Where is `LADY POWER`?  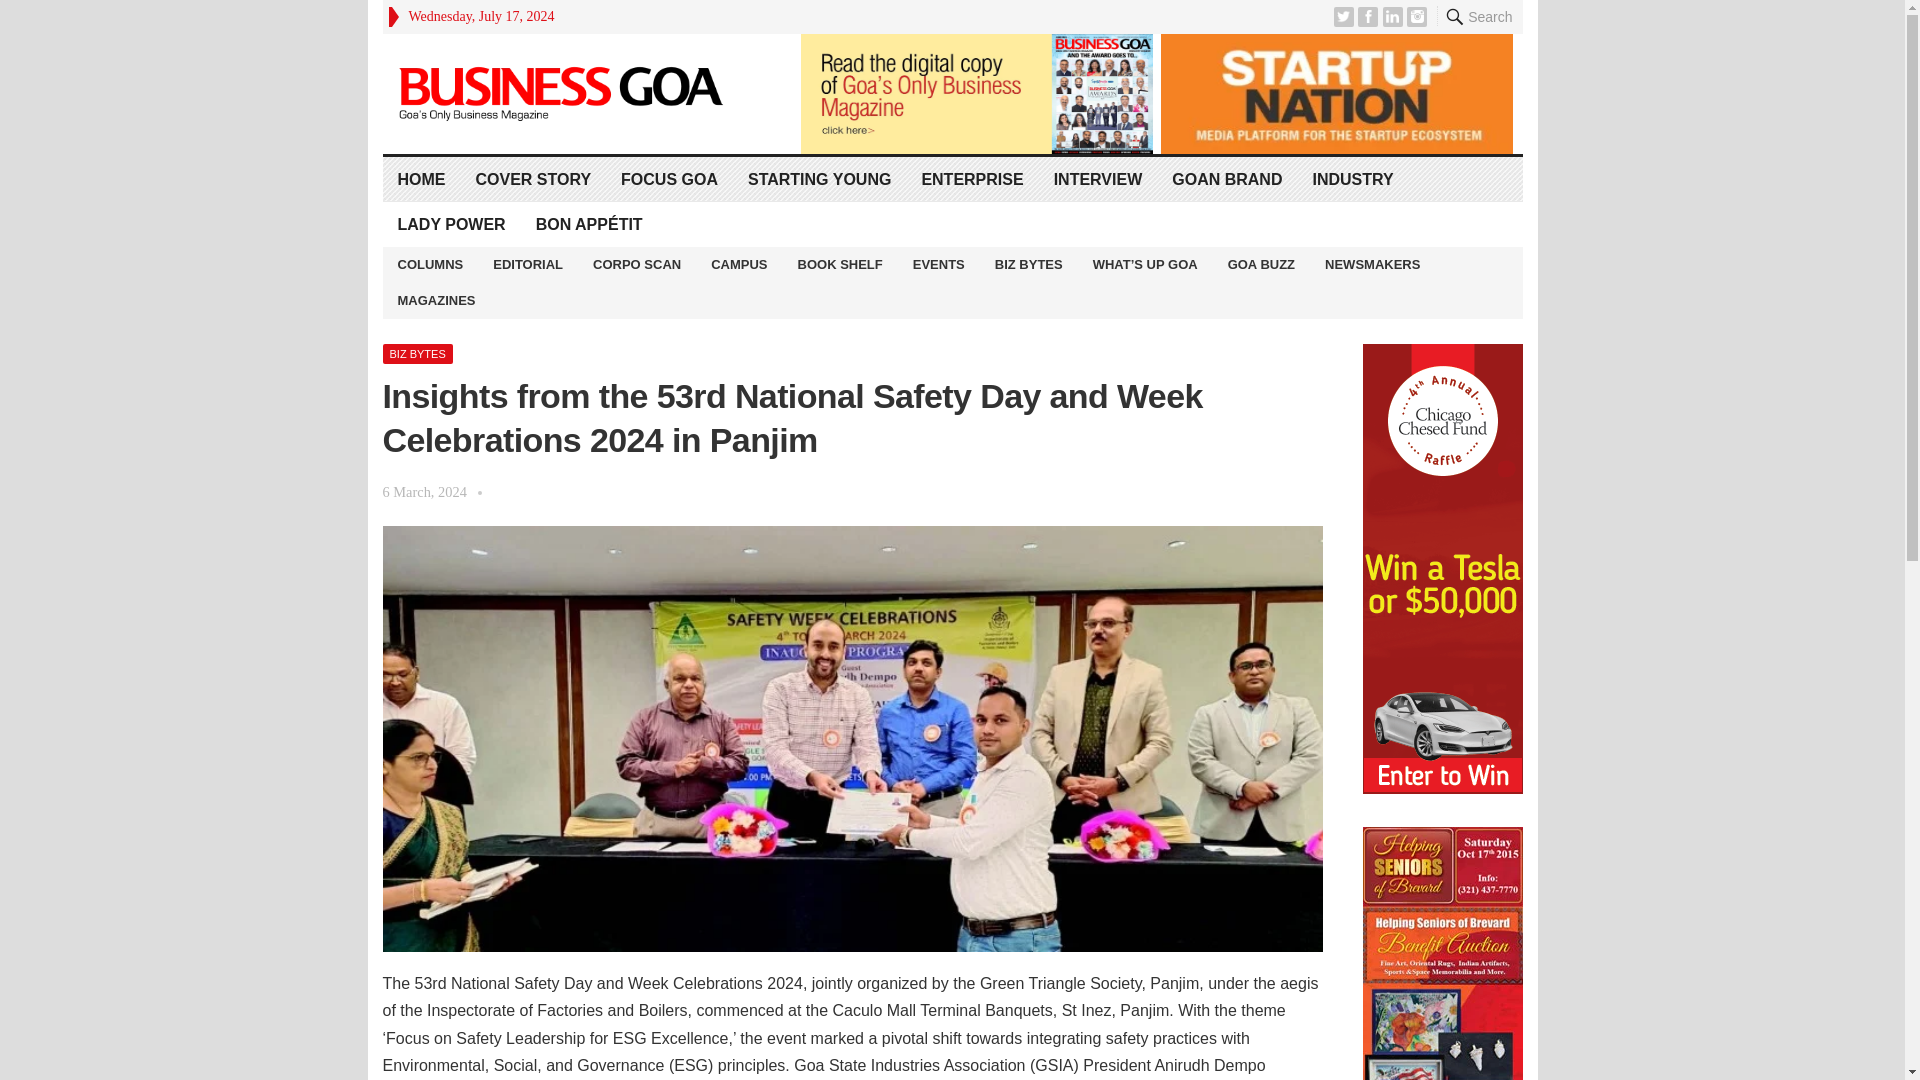
LADY POWER is located at coordinates (451, 224).